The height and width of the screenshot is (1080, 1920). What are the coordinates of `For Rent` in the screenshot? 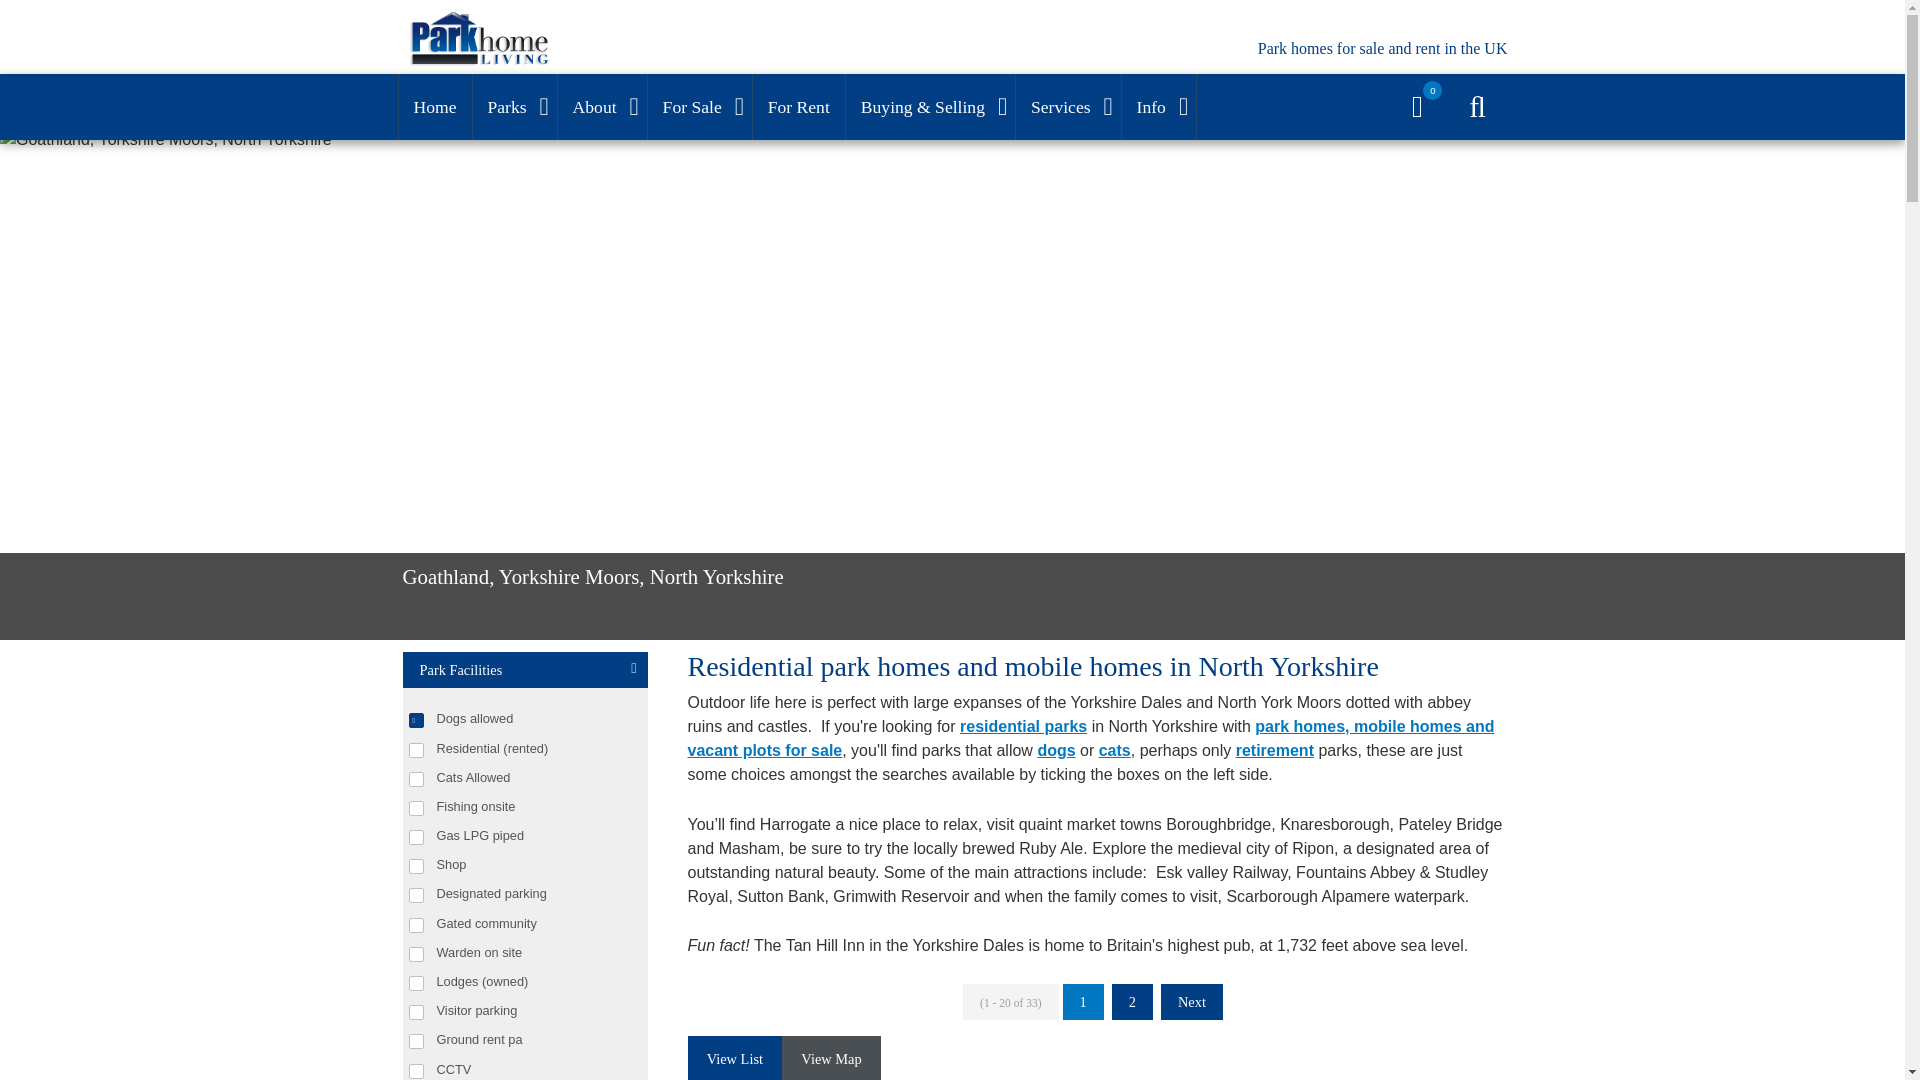 It's located at (798, 107).